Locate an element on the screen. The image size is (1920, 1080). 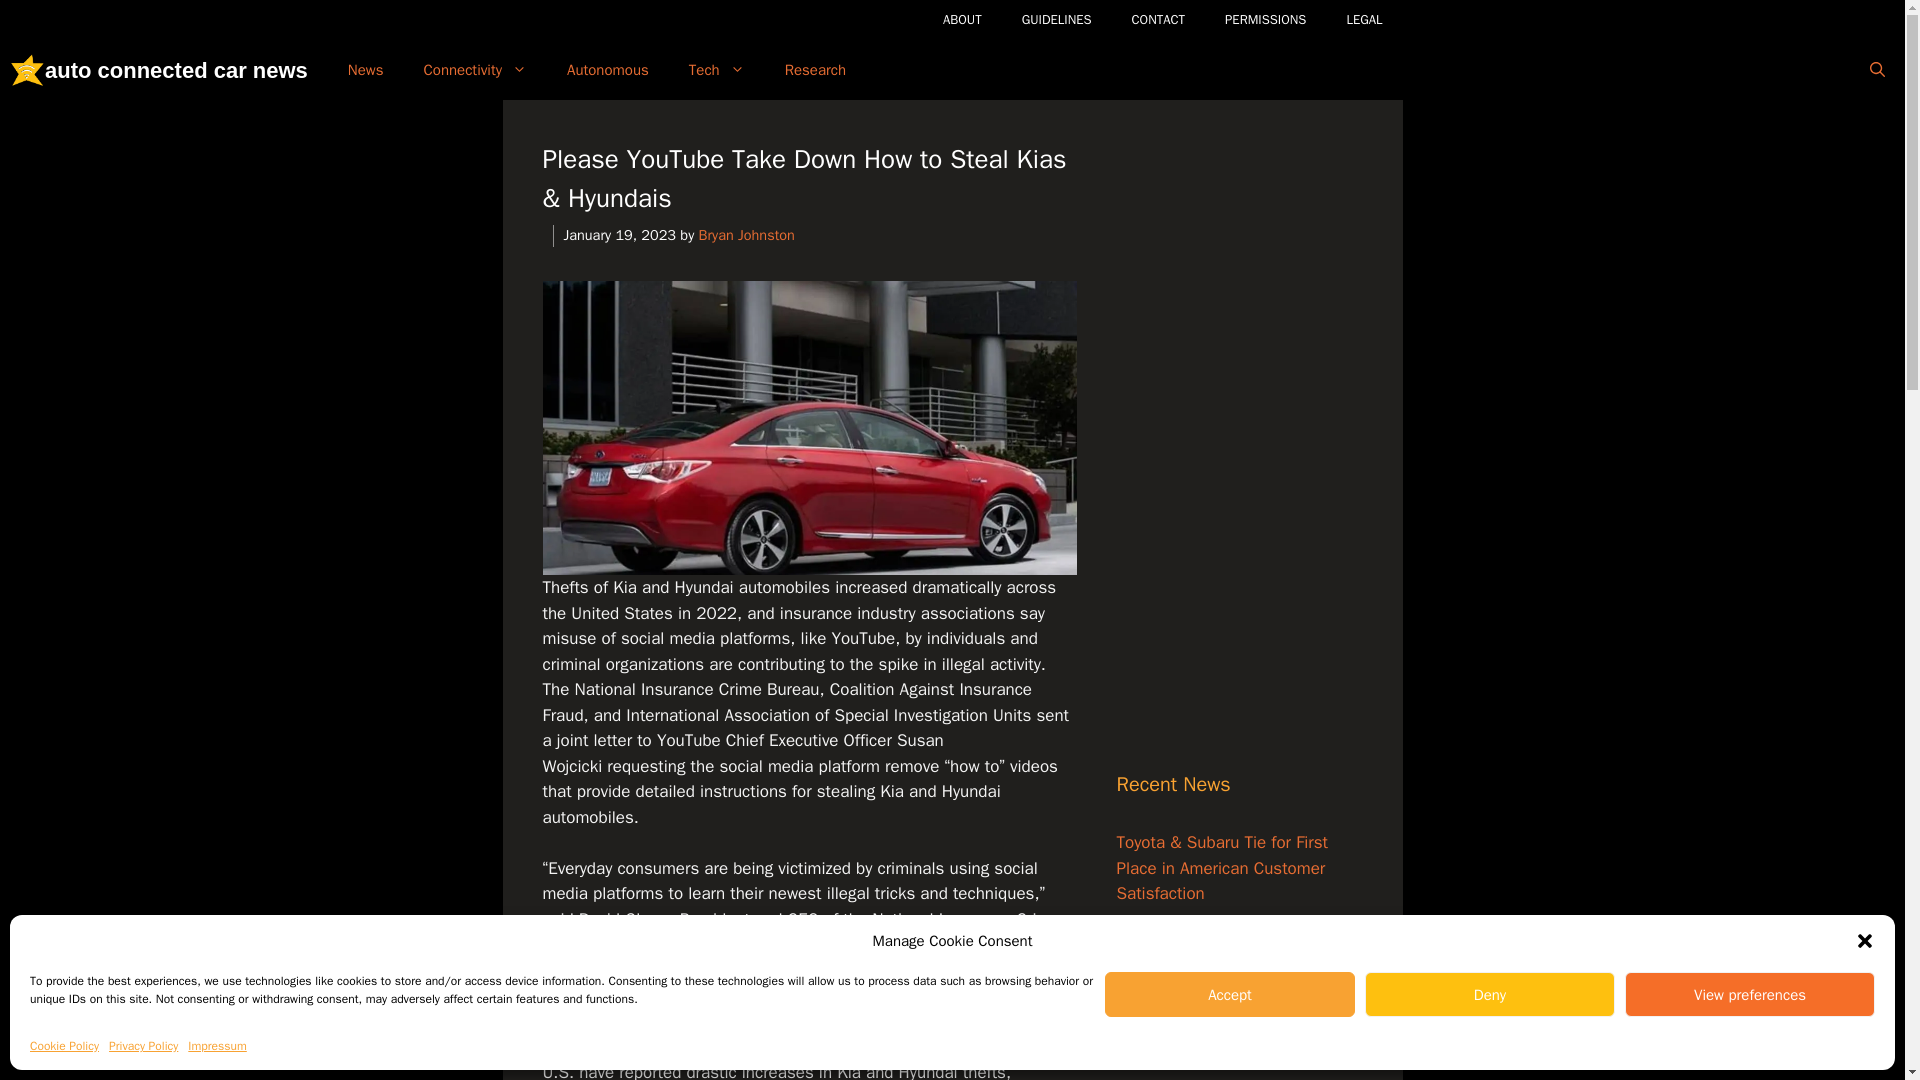
Deny is located at coordinates (1490, 994).